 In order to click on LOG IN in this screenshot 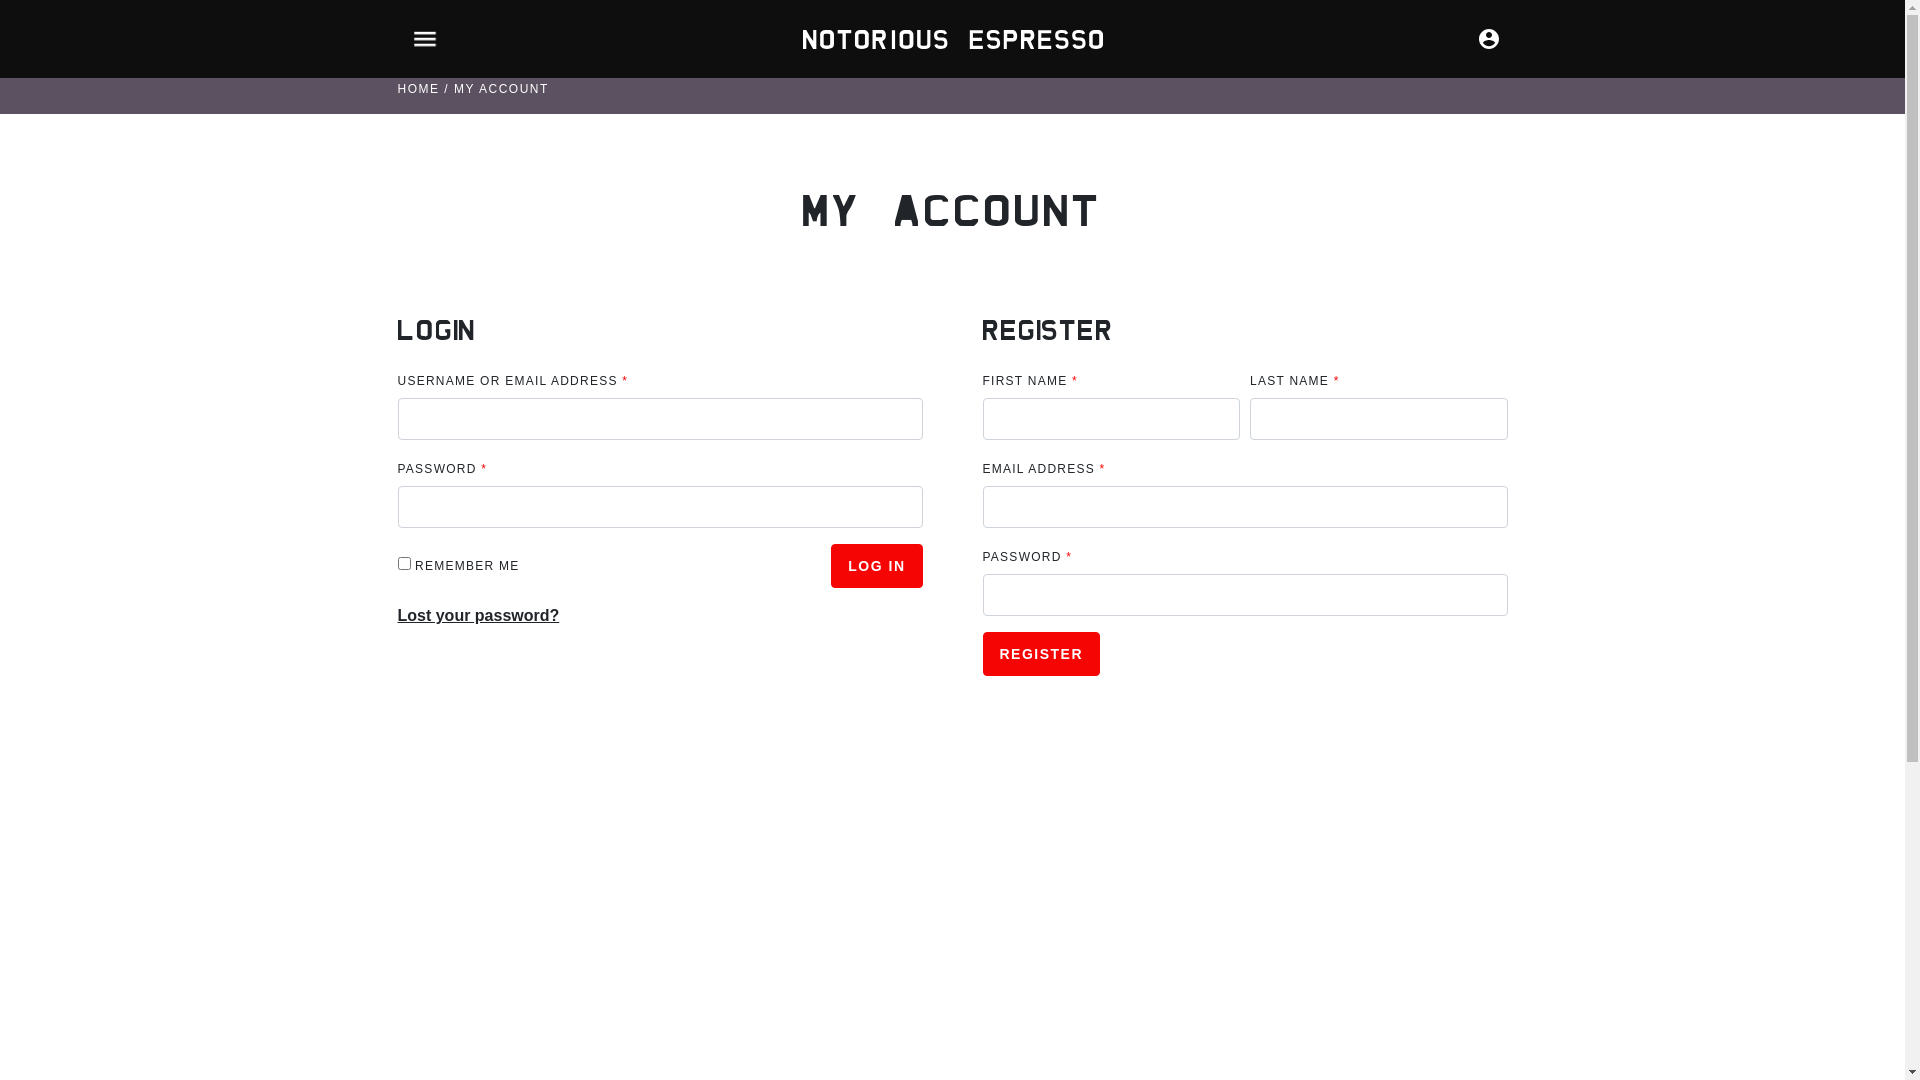, I will do `click(876, 566)`.